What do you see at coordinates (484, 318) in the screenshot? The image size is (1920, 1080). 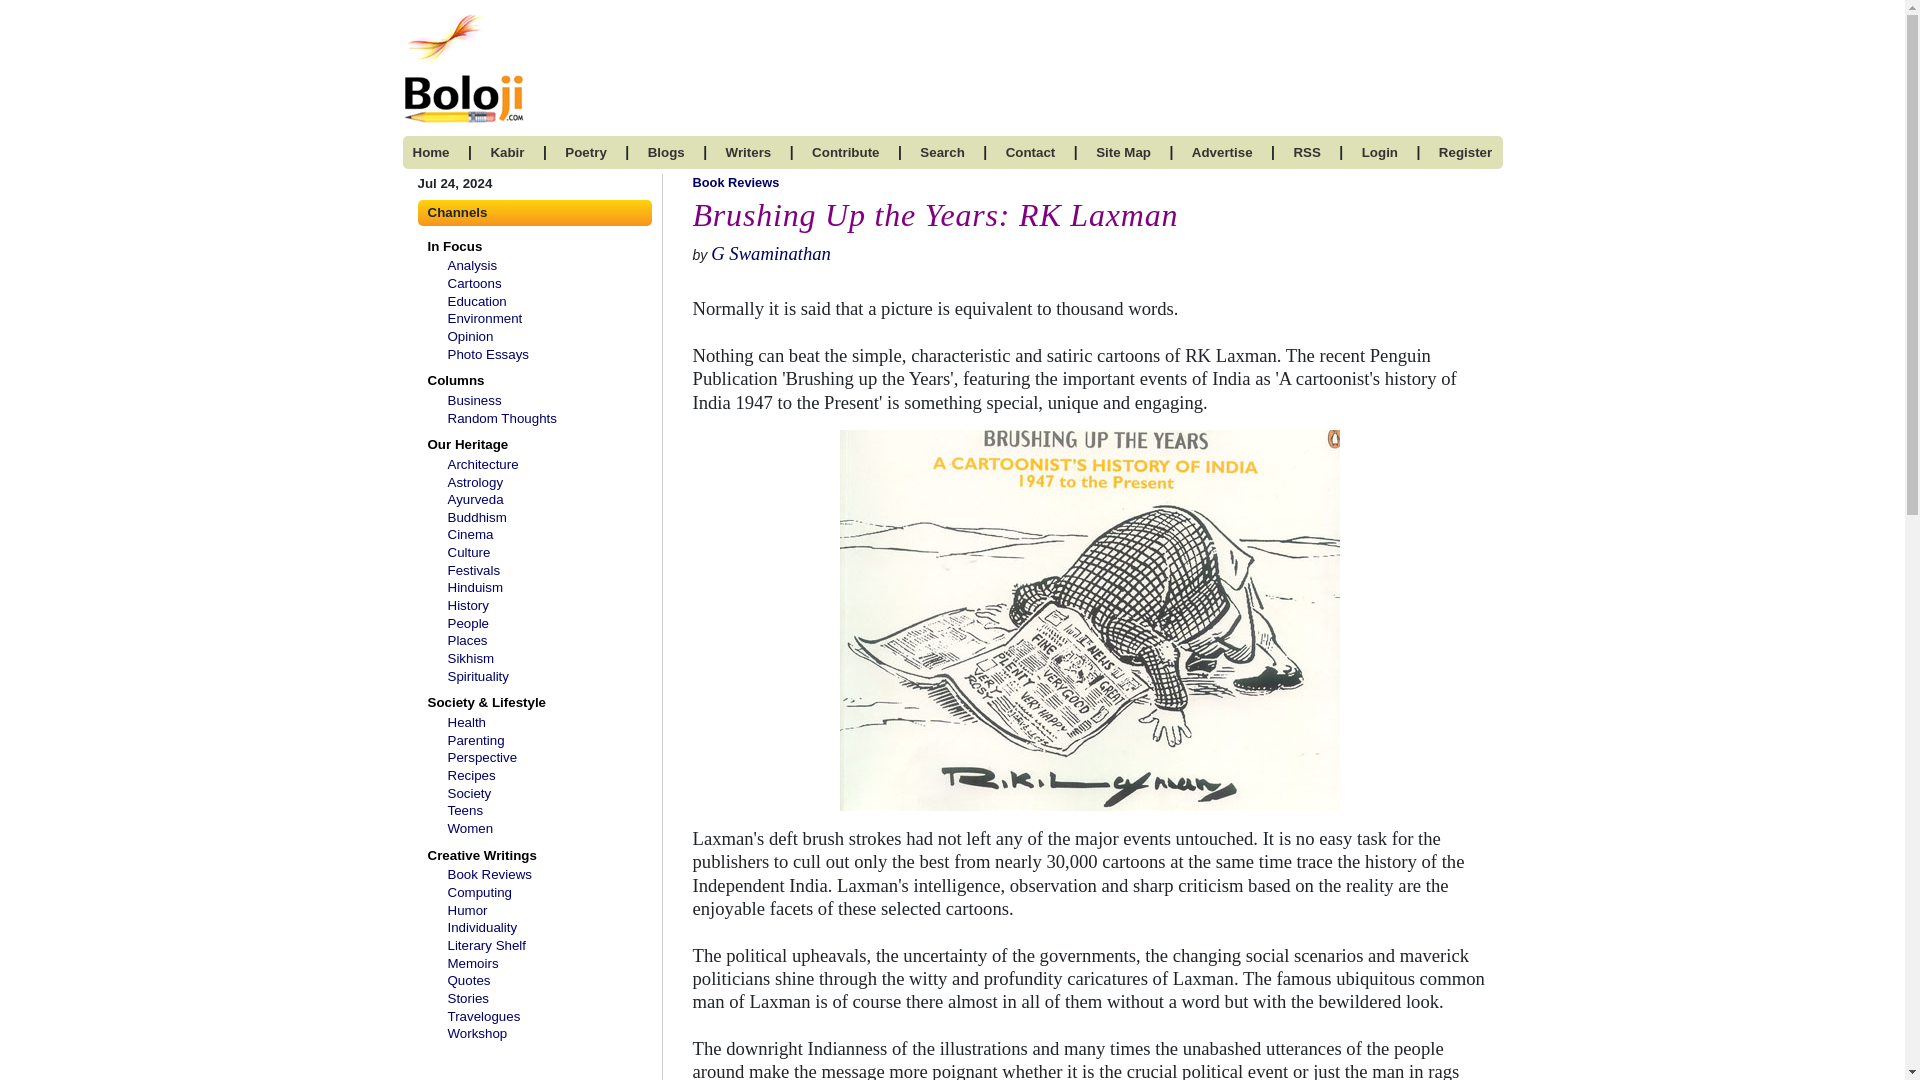 I see `Environment` at bounding box center [484, 318].